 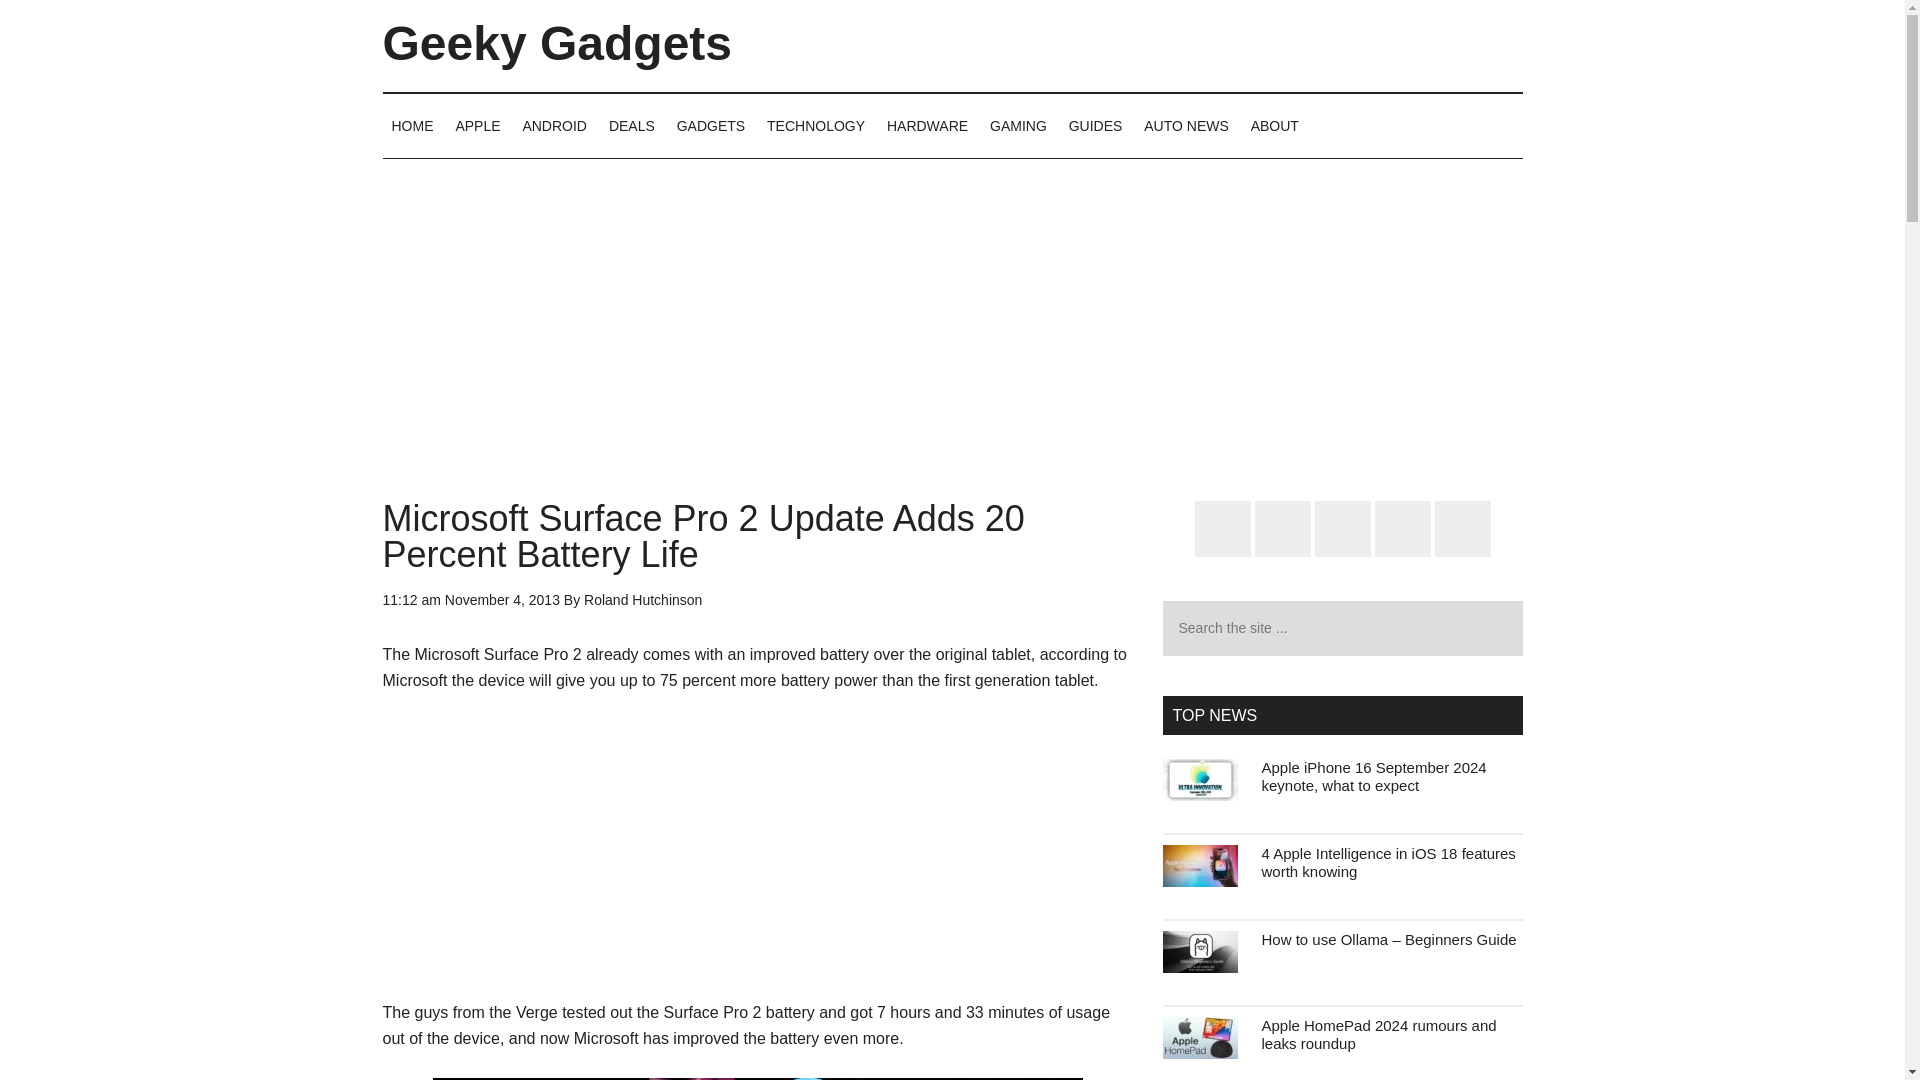 I want to click on AUTO NEWS, so click(x=1186, y=125).